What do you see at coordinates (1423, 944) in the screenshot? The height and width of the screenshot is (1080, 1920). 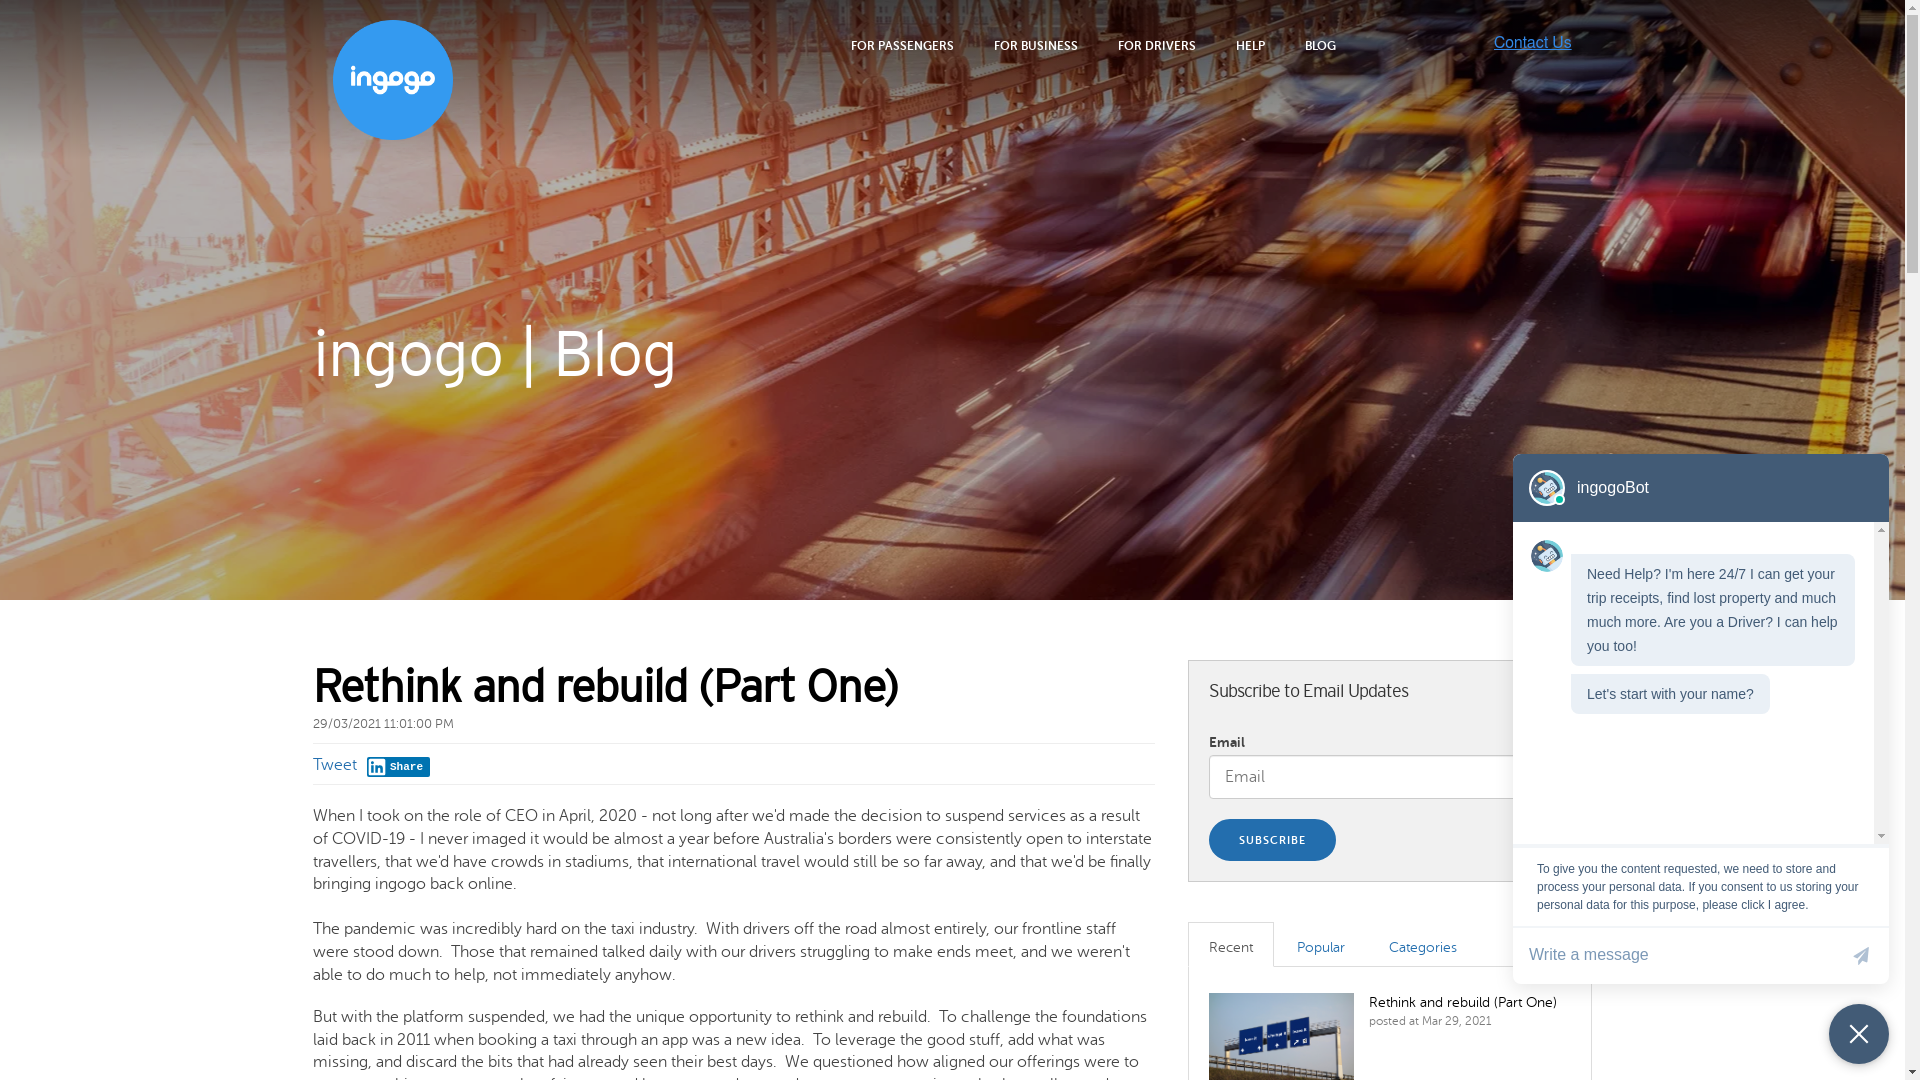 I see `Categories` at bounding box center [1423, 944].